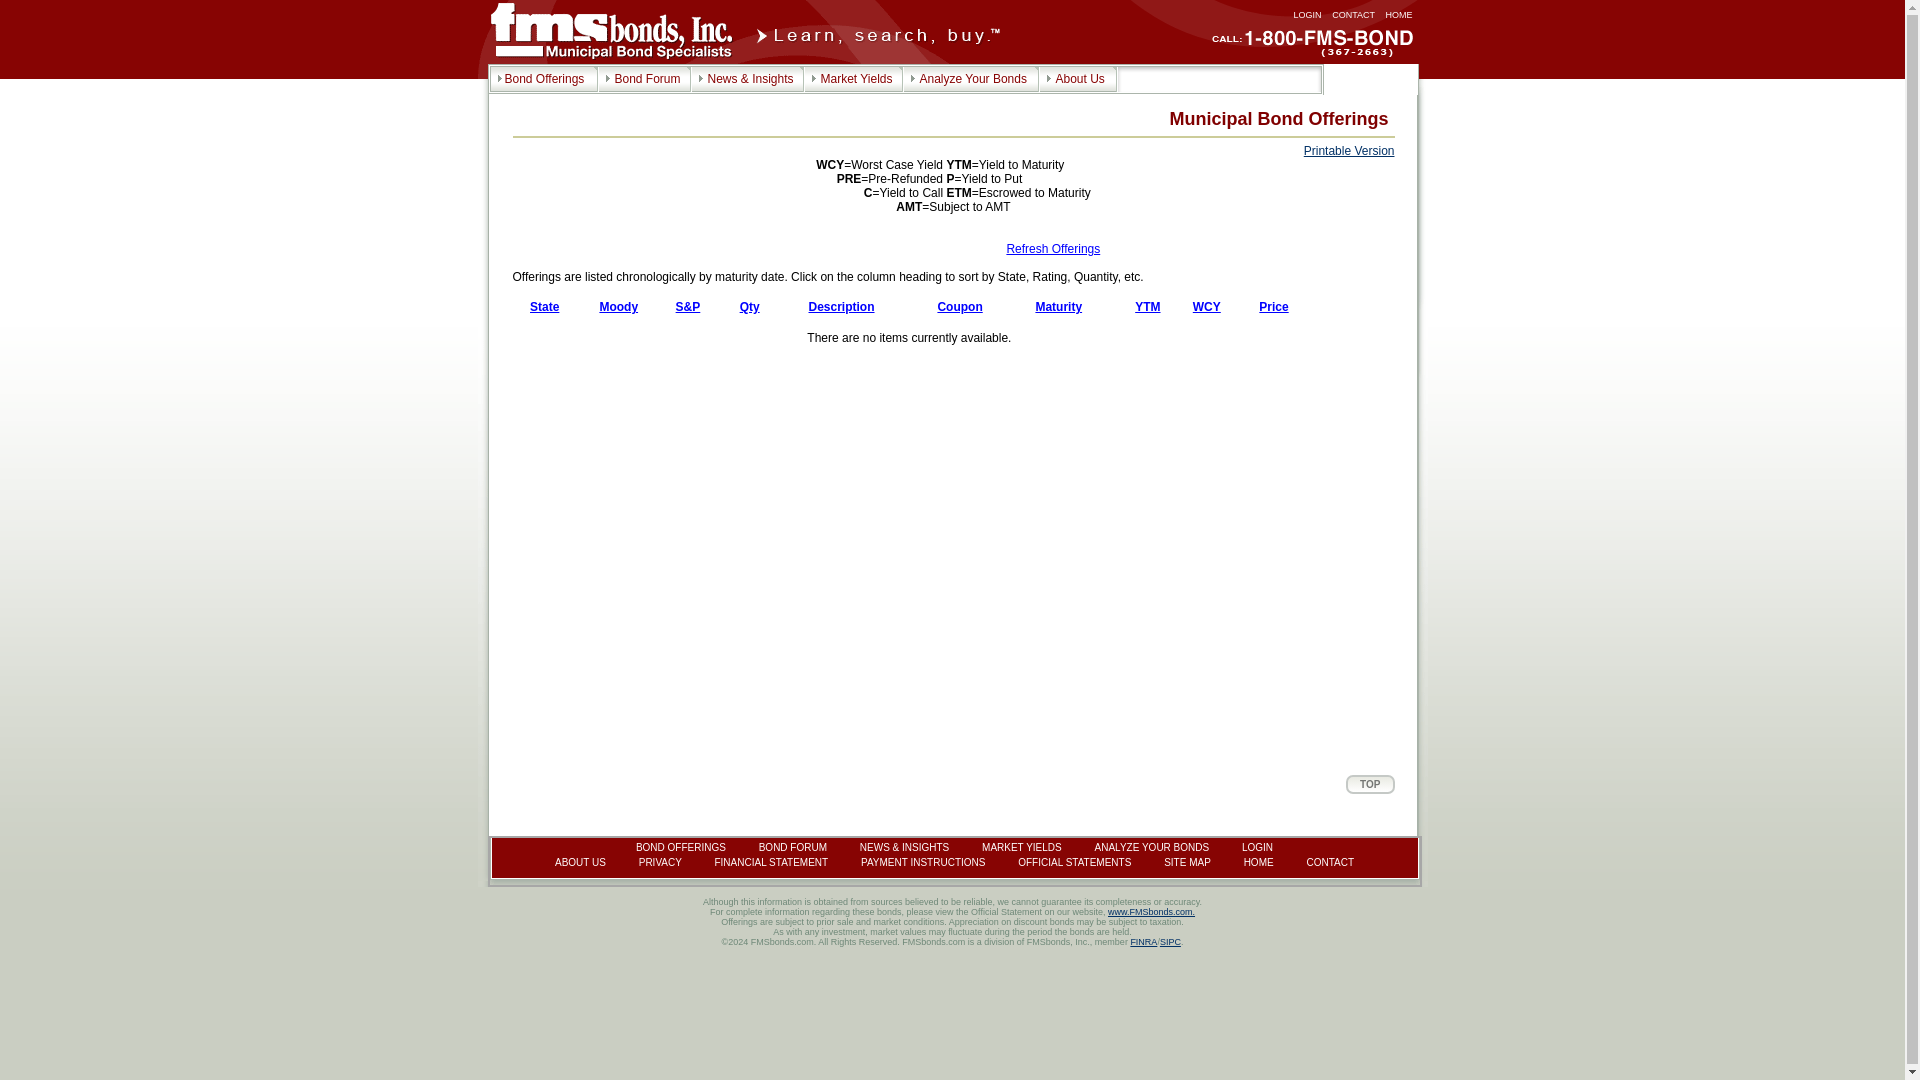  What do you see at coordinates (1146, 307) in the screenshot?
I see `YTM` at bounding box center [1146, 307].